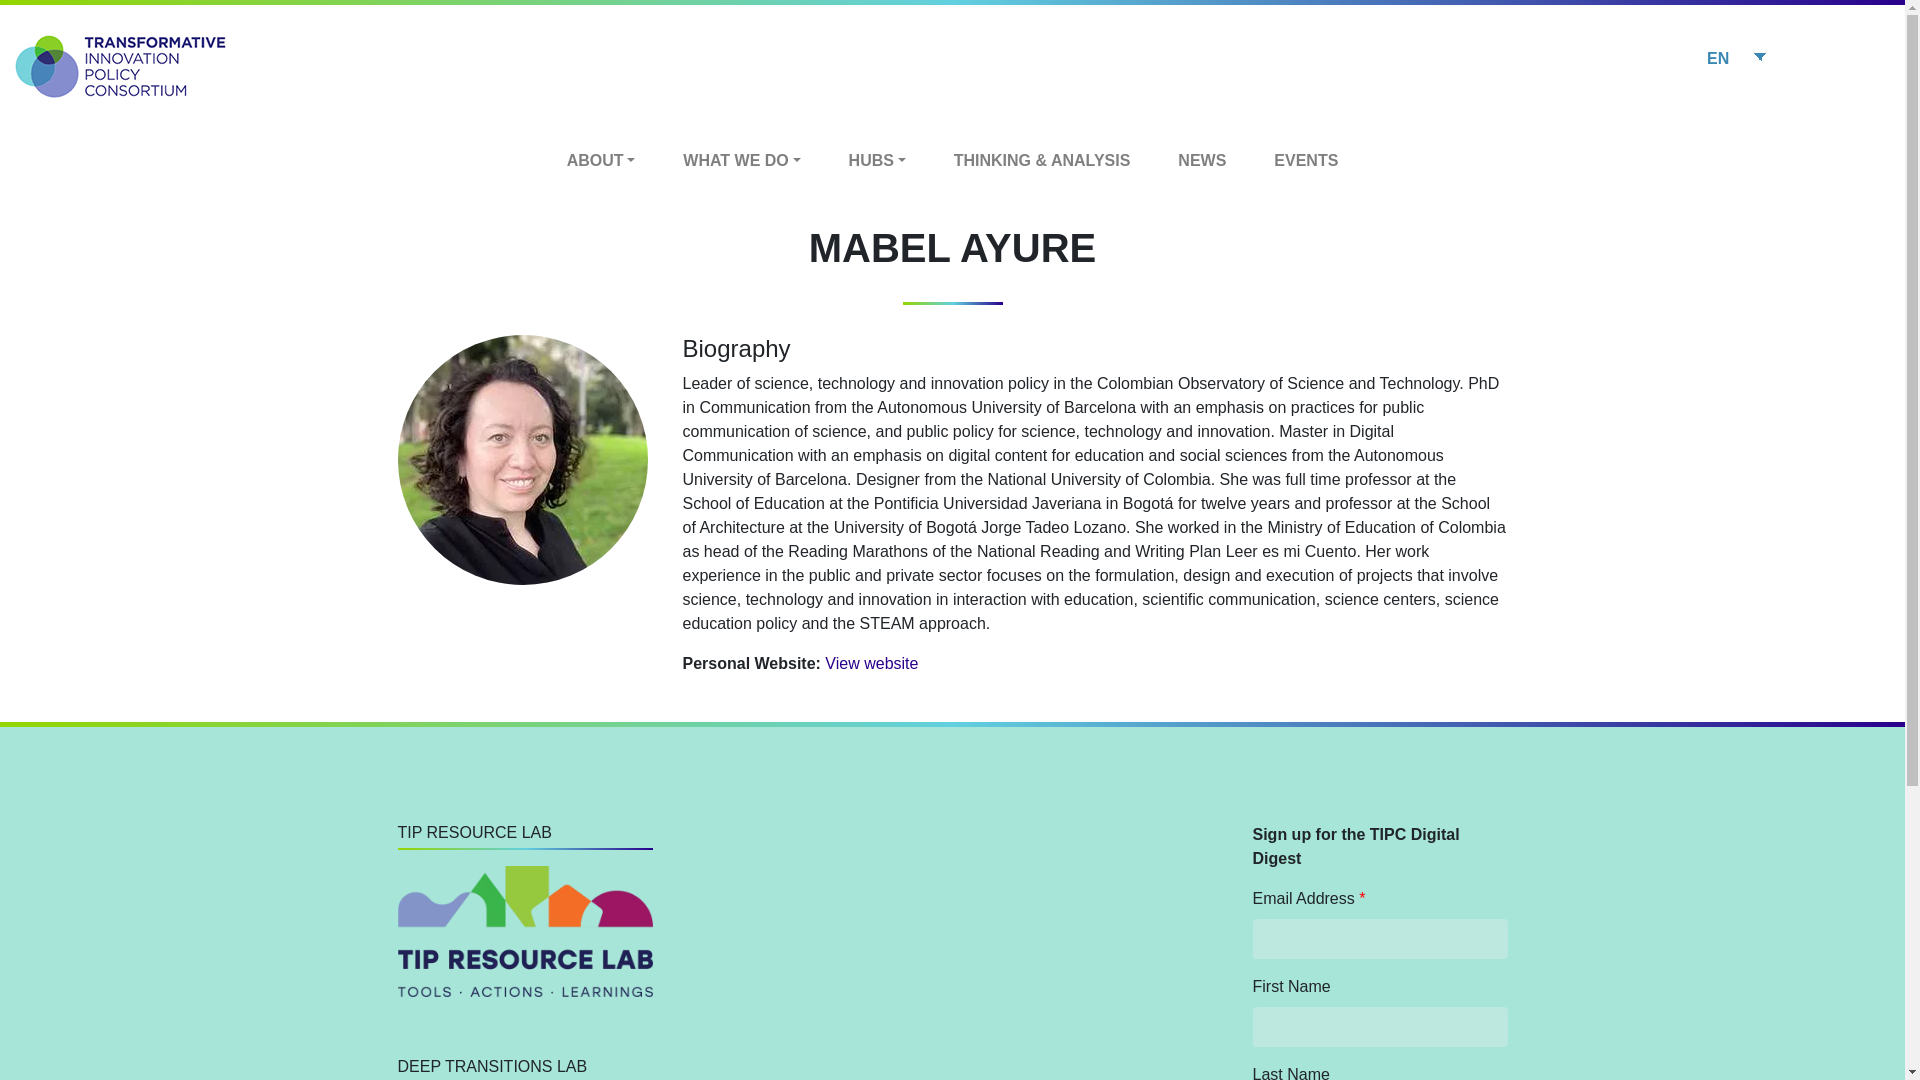 This screenshot has width=1920, height=1080. Describe the element at coordinates (602, 160) in the screenshot. I see `ABOUT` at that location.